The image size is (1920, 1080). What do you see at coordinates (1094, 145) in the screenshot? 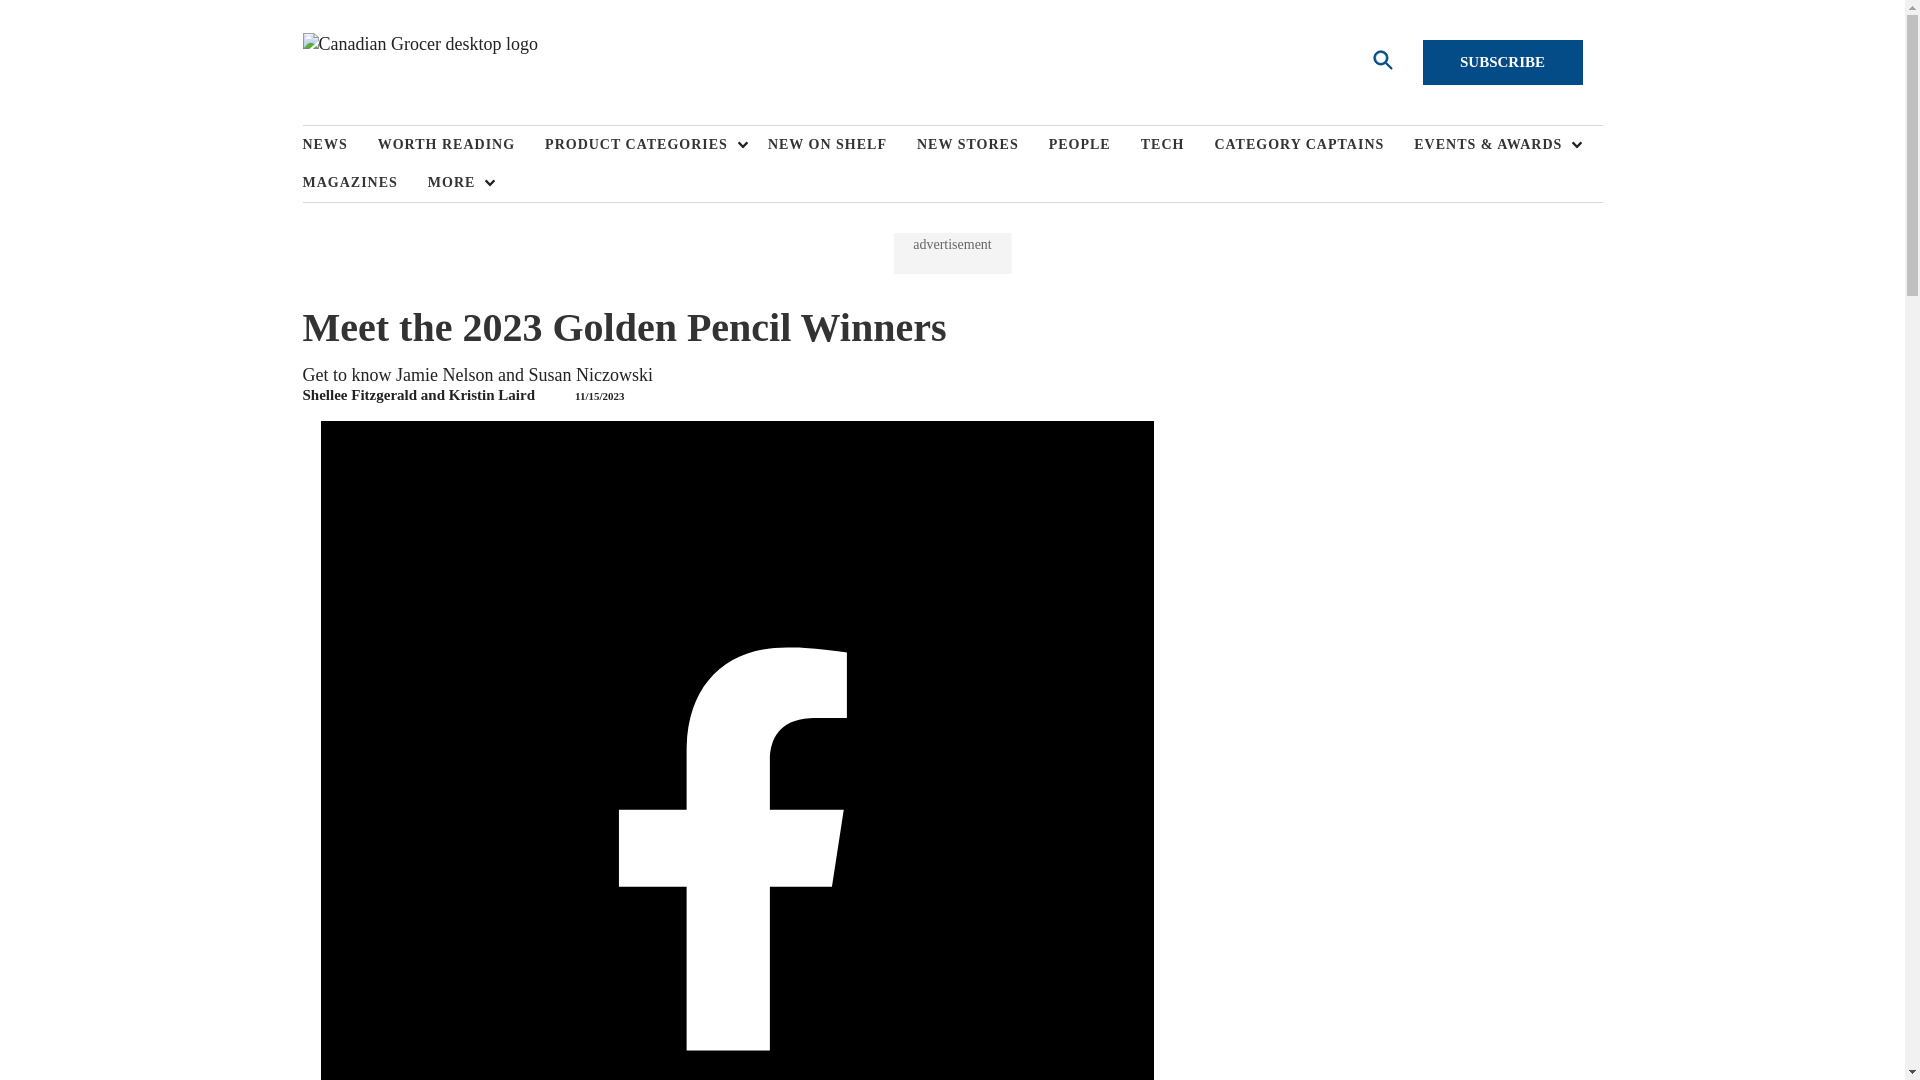
I see `PEOPLE` at bounding box center [1094, 145].